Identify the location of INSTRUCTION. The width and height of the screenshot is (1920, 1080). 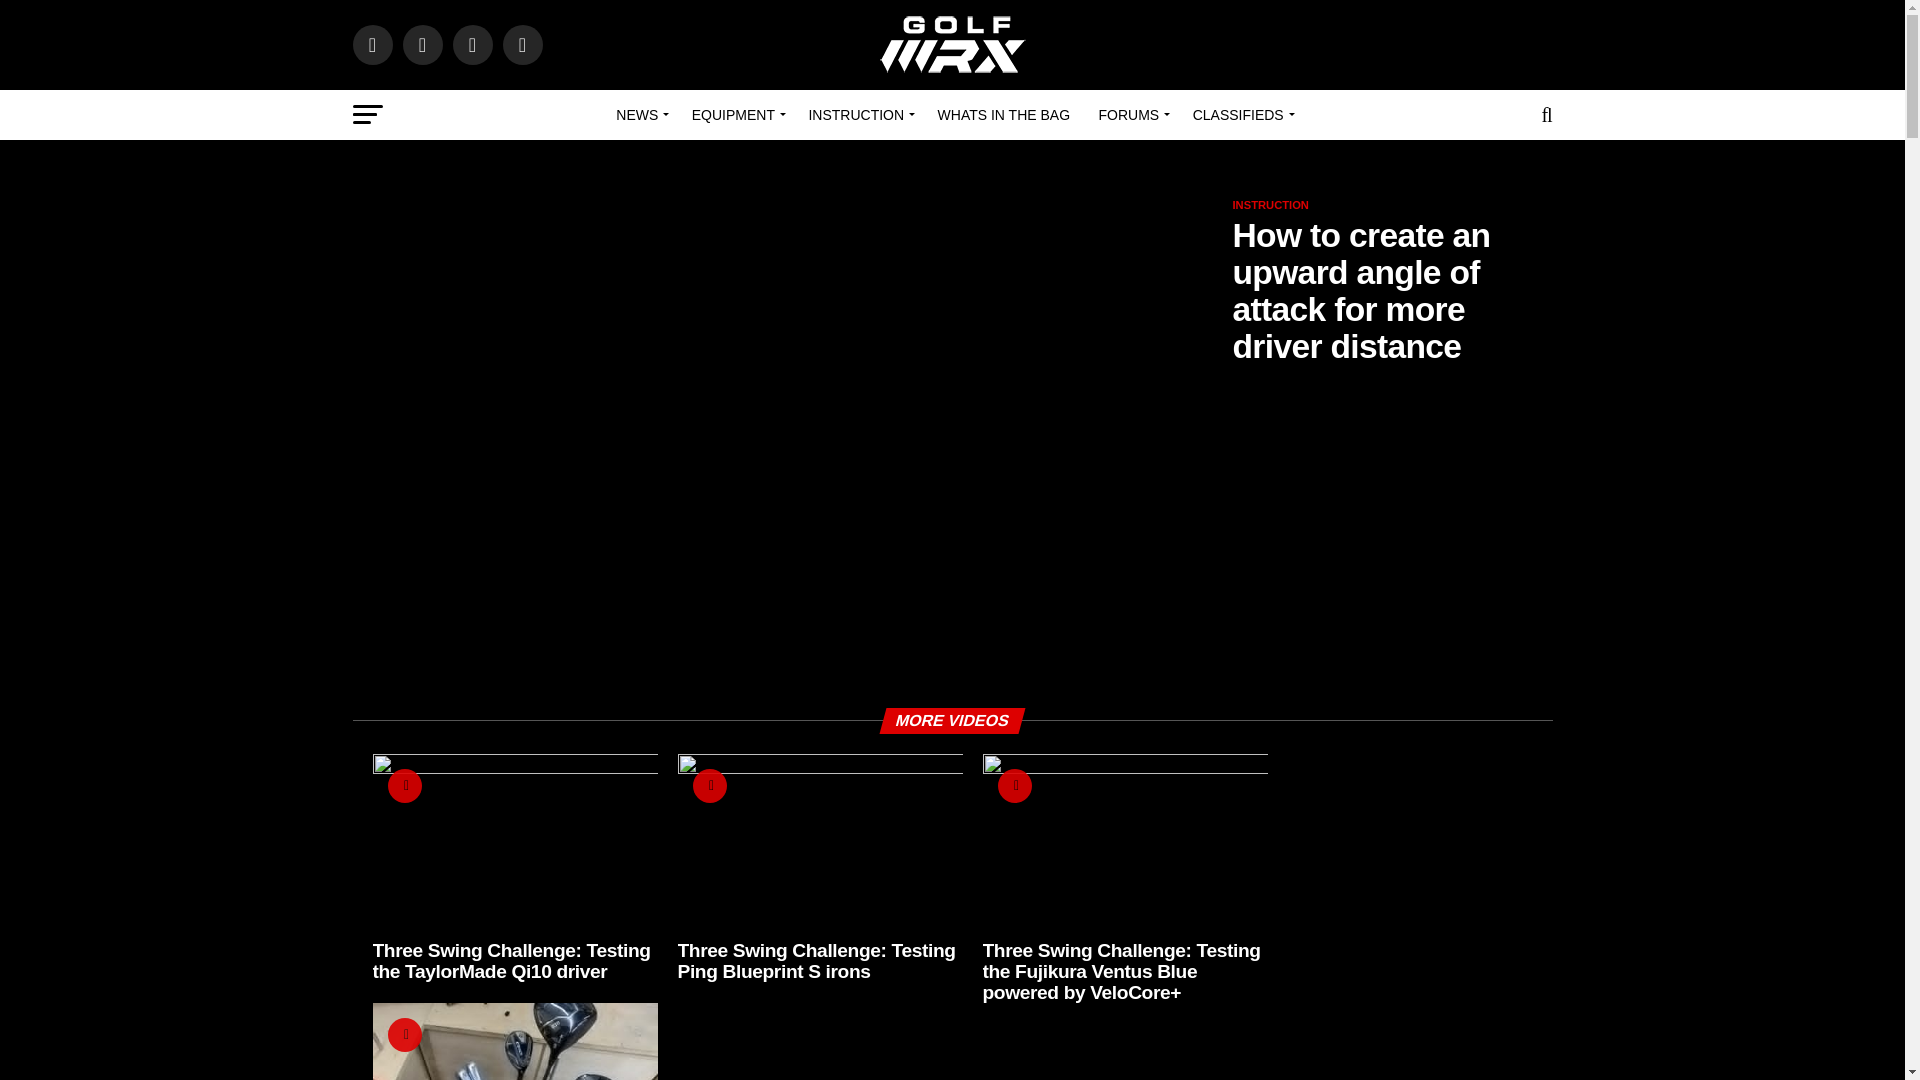
(858, 114).